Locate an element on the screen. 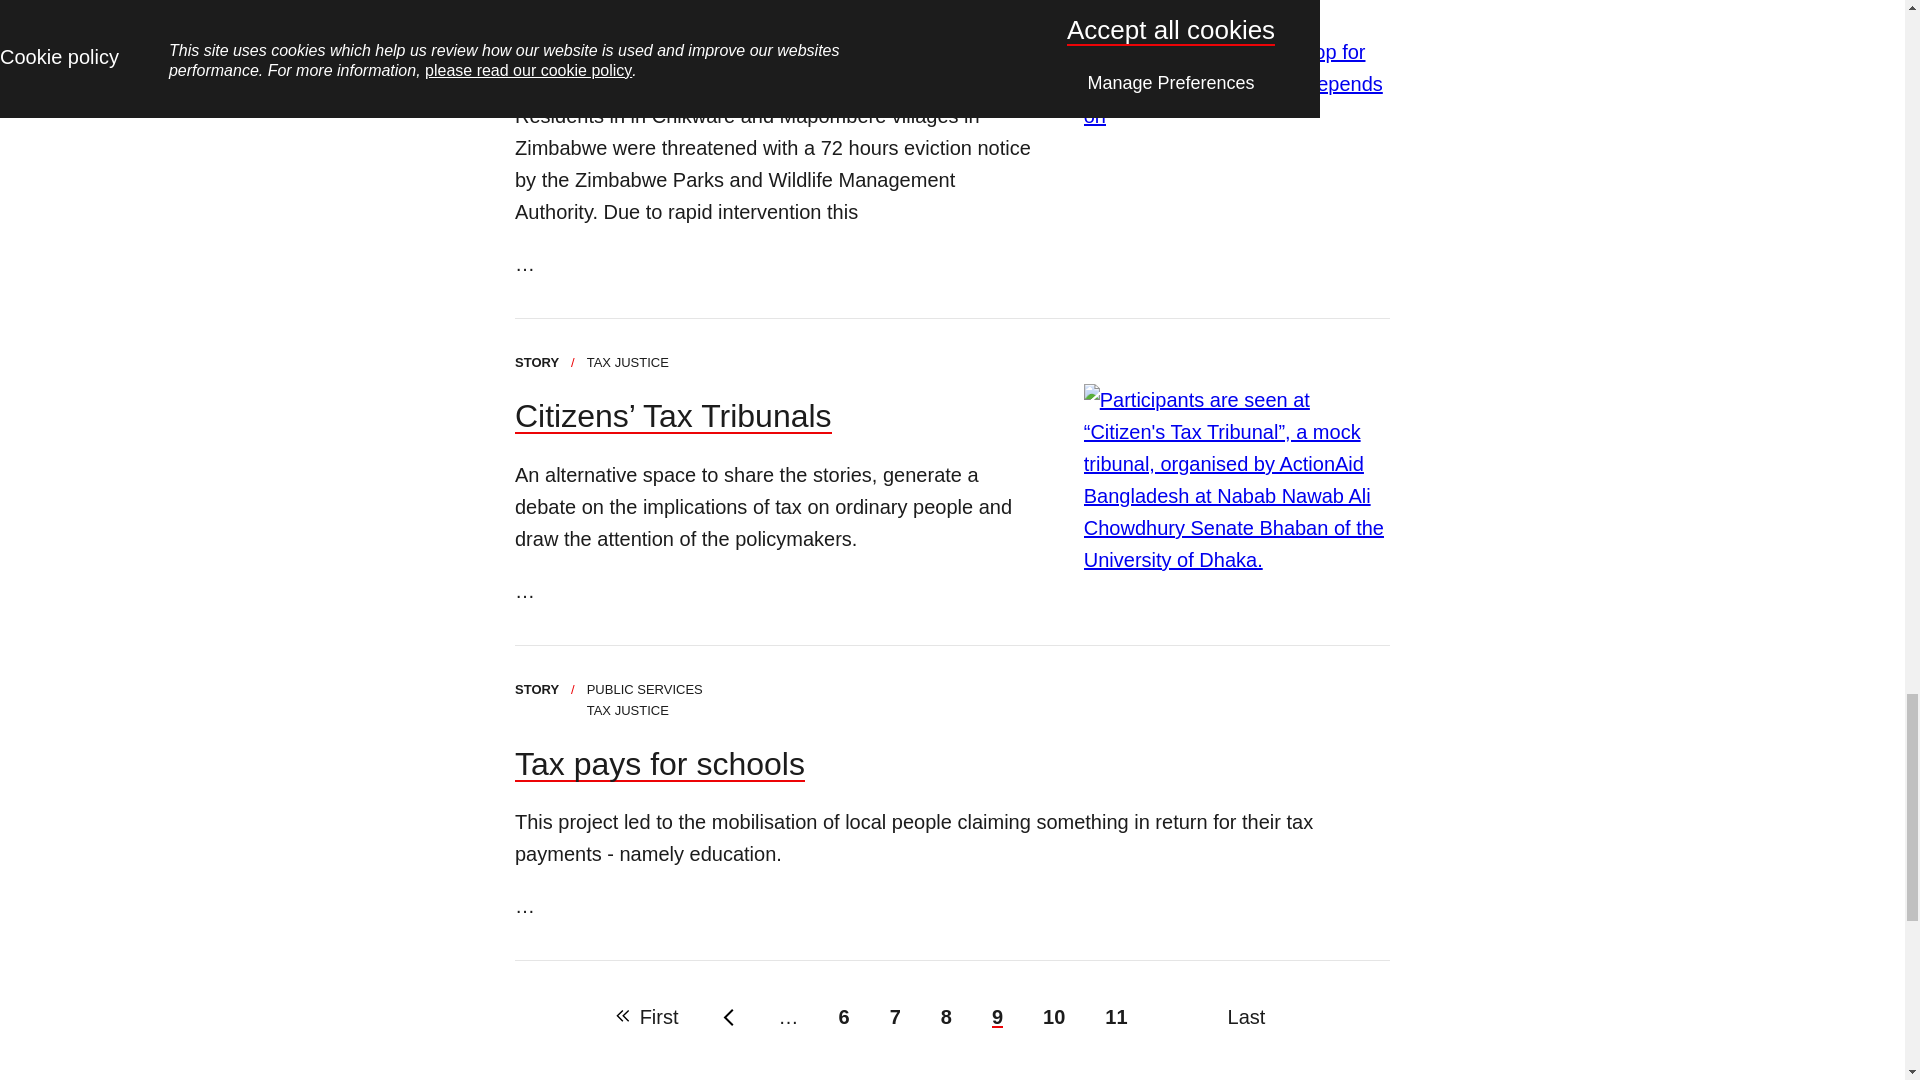  Go to first page is located at coordinates (659, 764).